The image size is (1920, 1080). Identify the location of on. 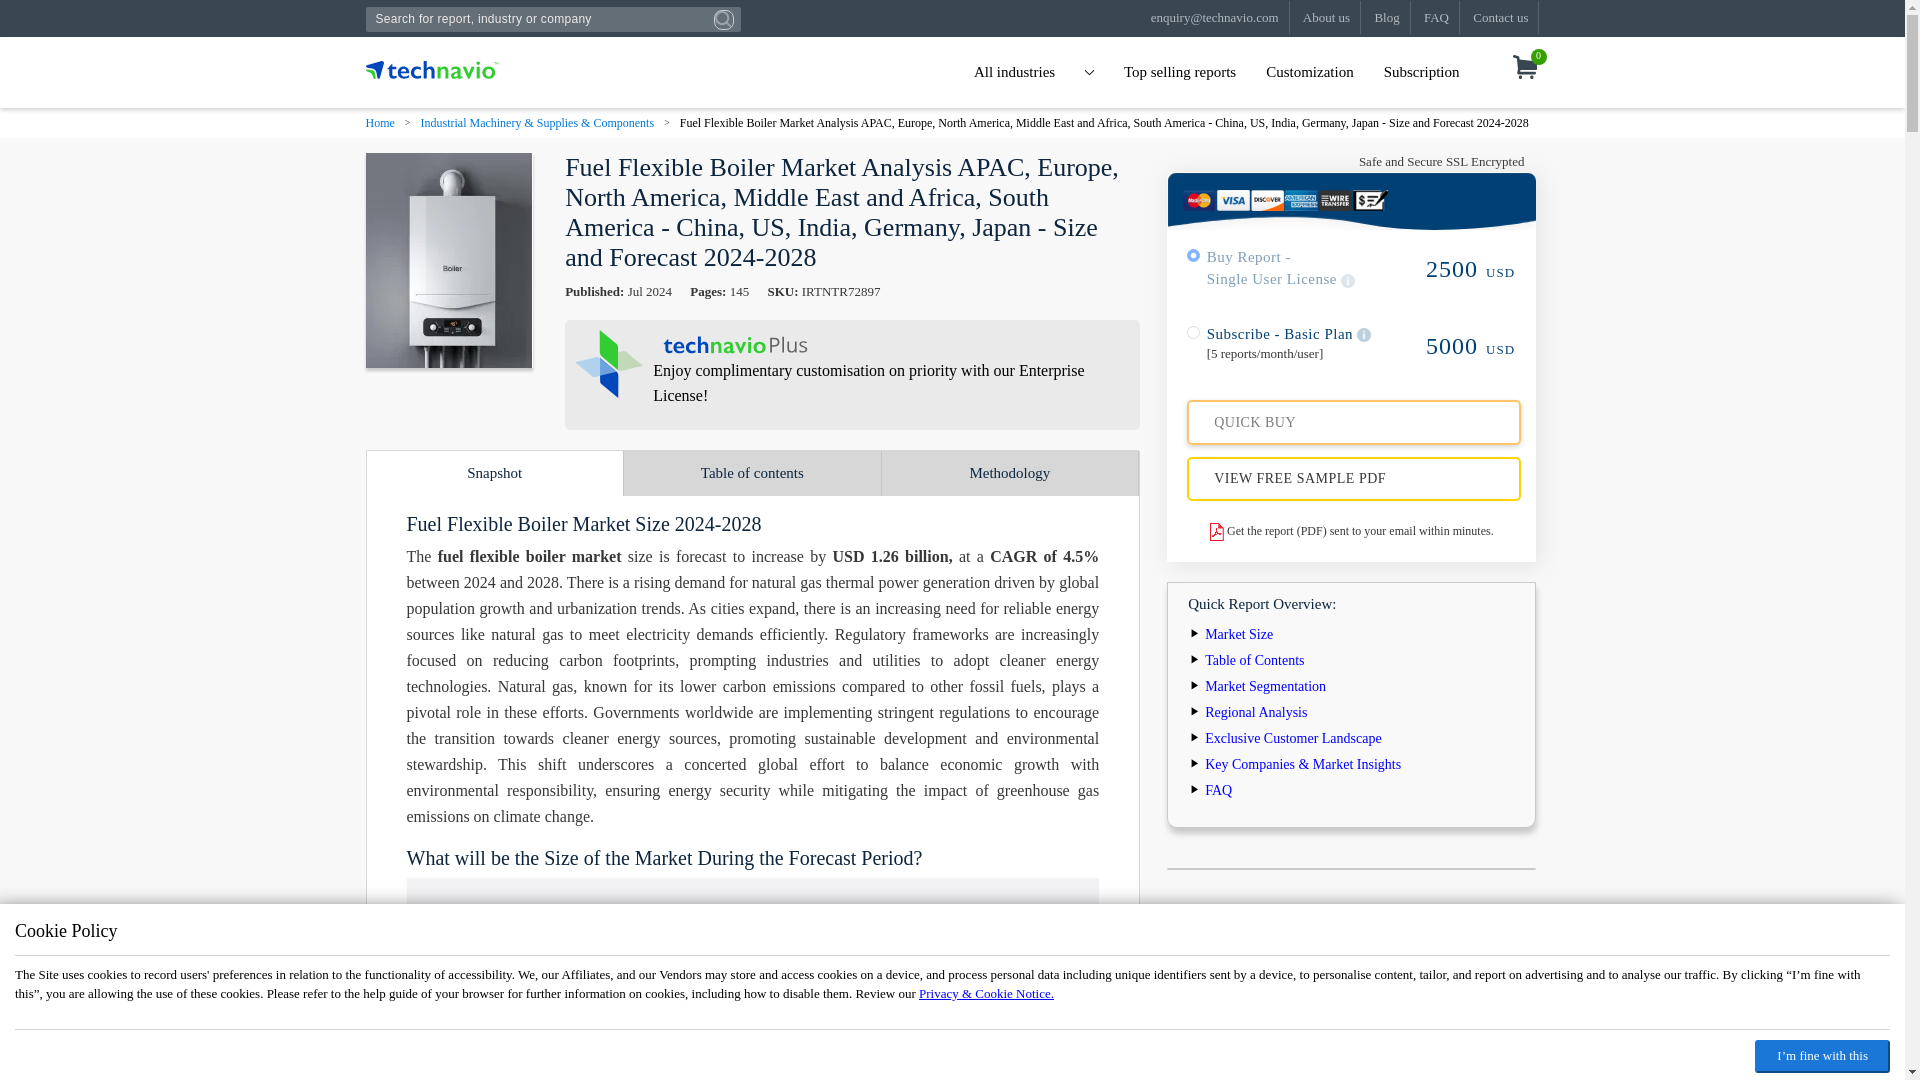
(1193, 332).